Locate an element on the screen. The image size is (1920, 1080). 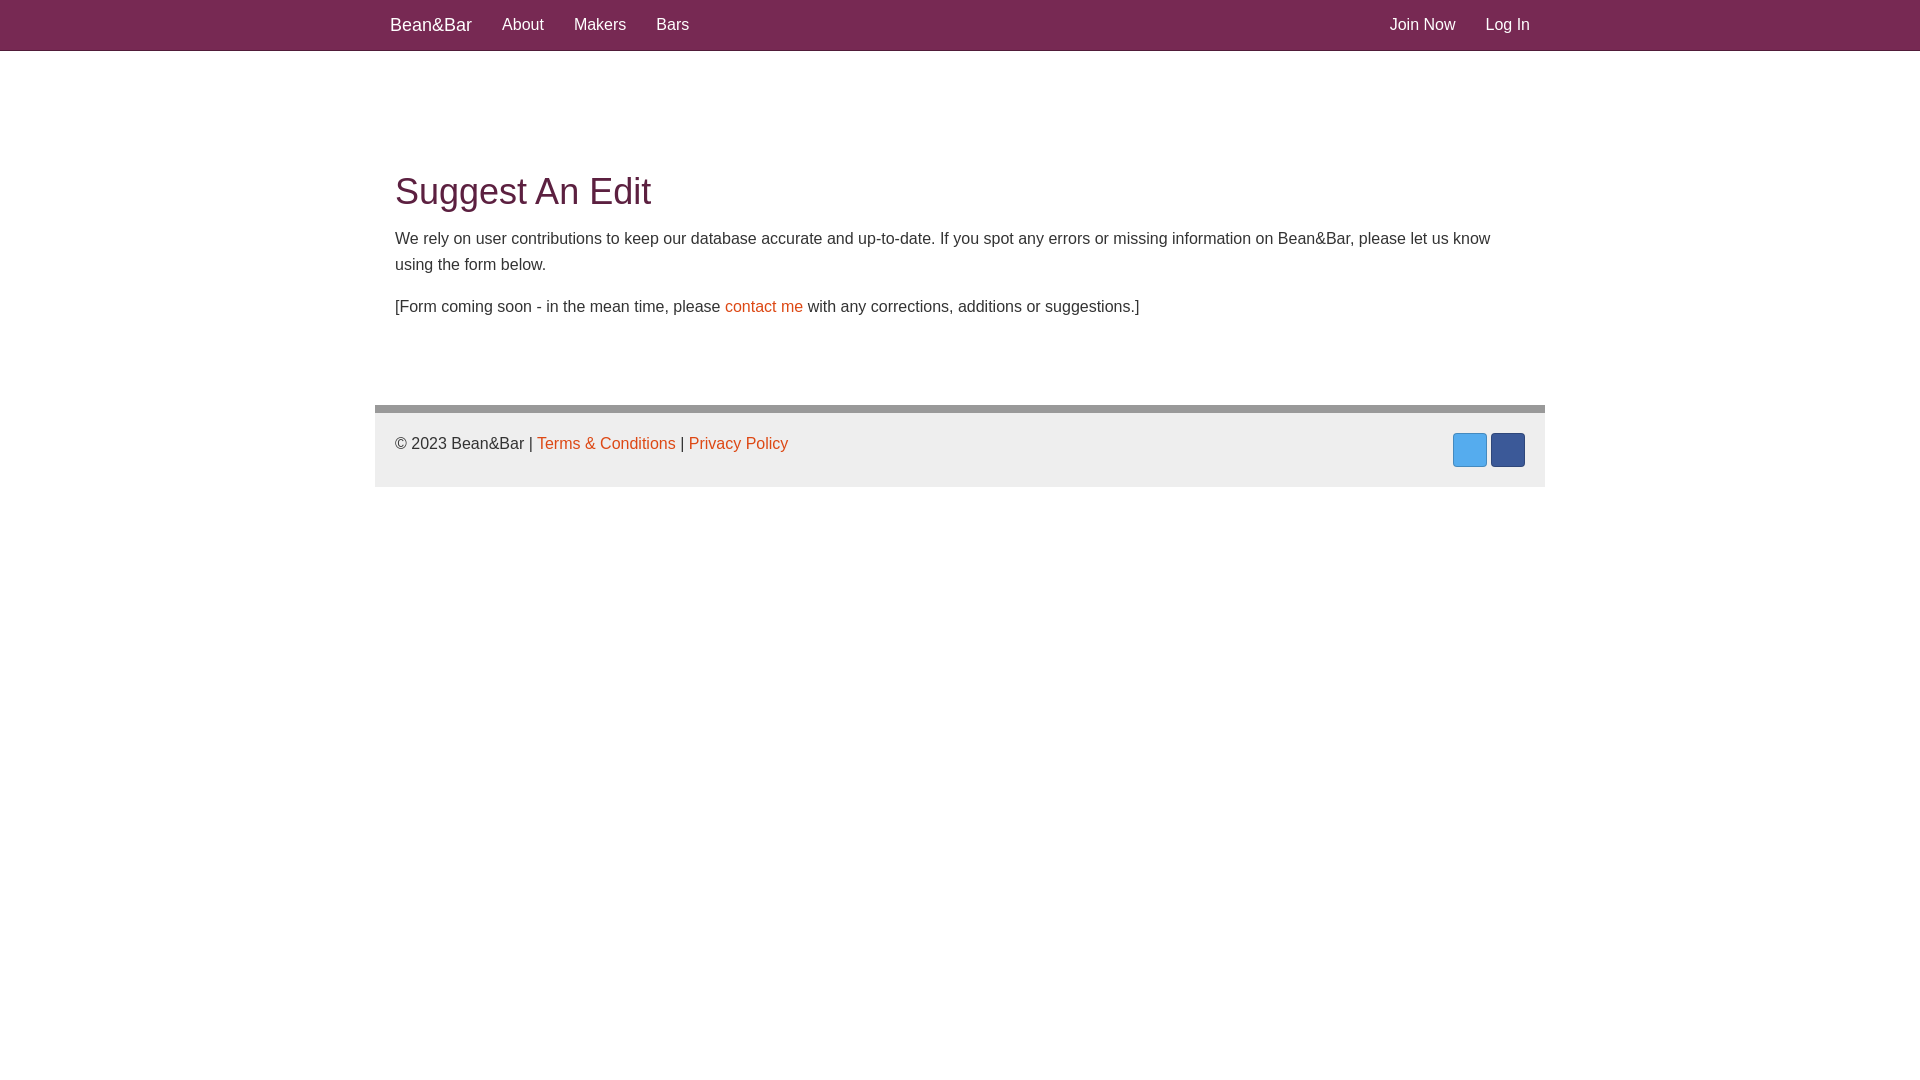
Bean&Bar is located at coordinates (431, 25).